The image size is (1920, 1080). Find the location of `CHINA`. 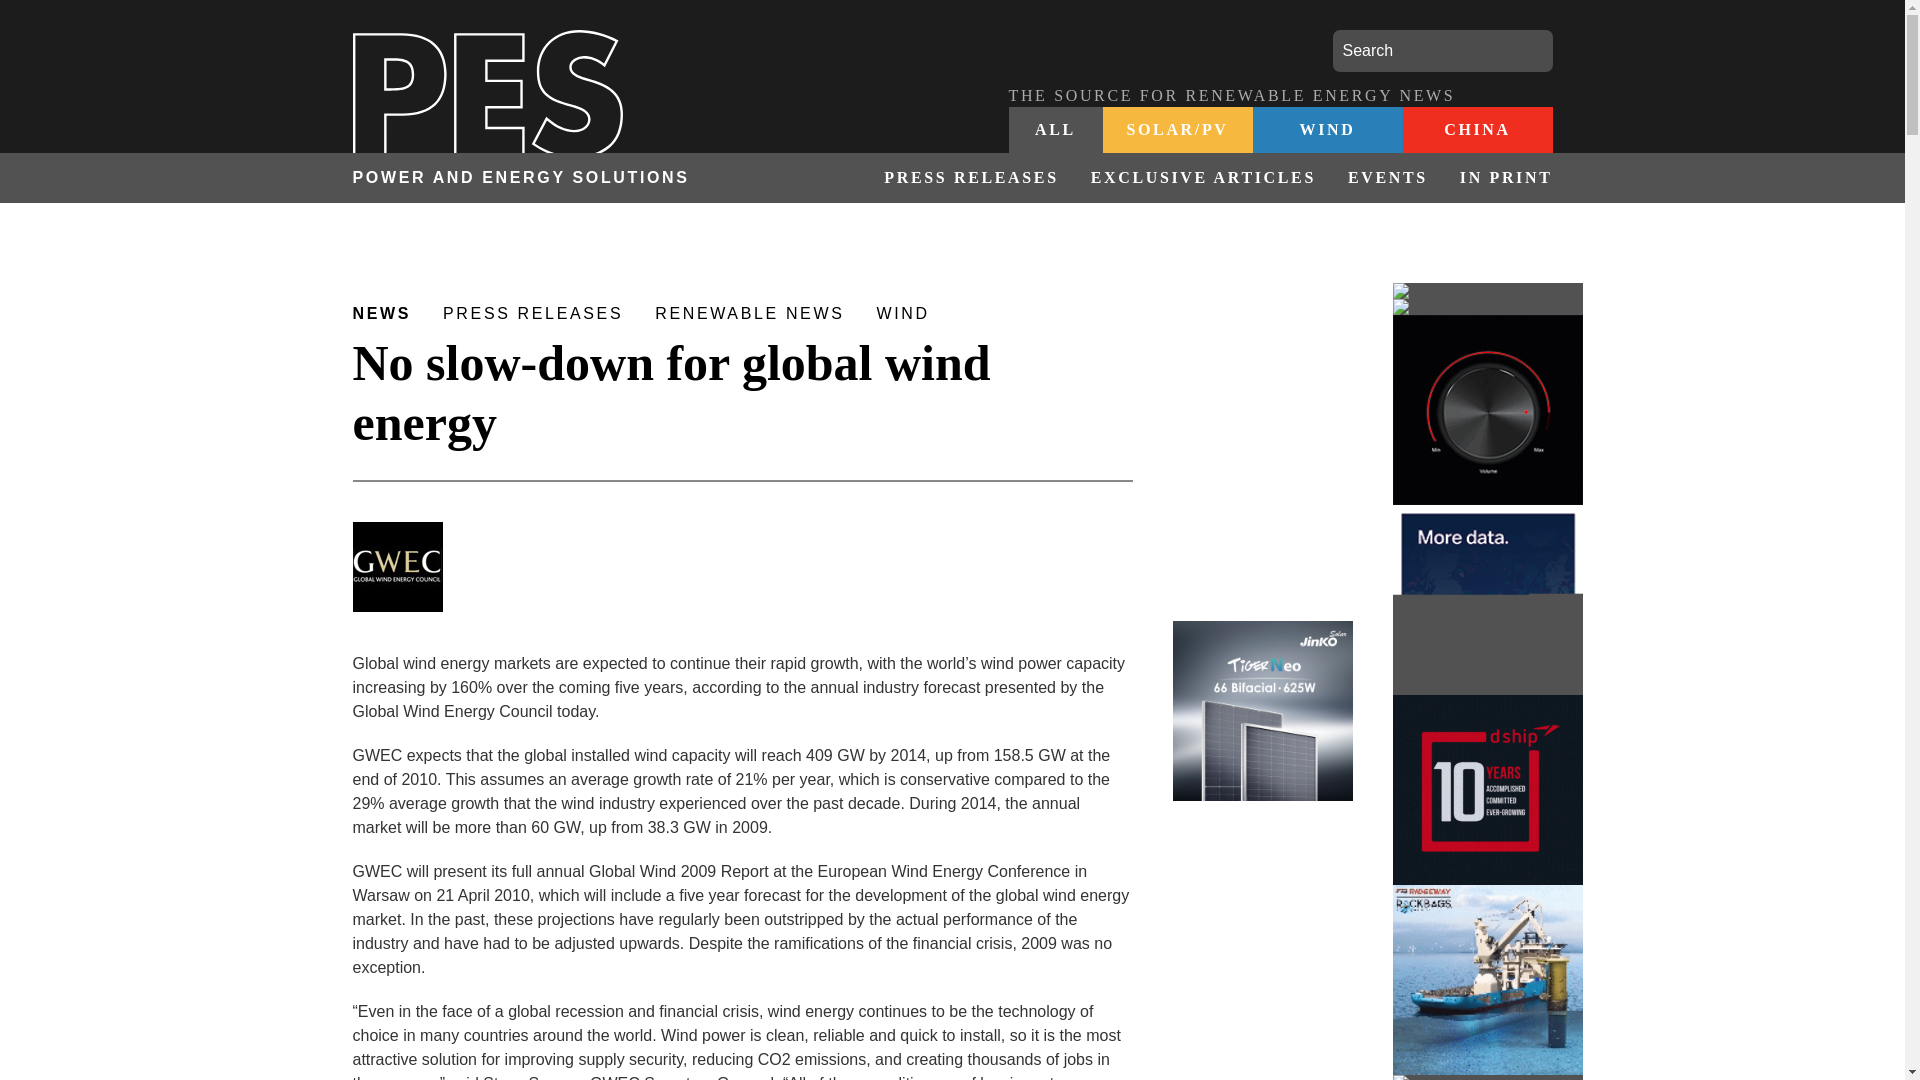

CHINA is located at coordinates (1476, 130).